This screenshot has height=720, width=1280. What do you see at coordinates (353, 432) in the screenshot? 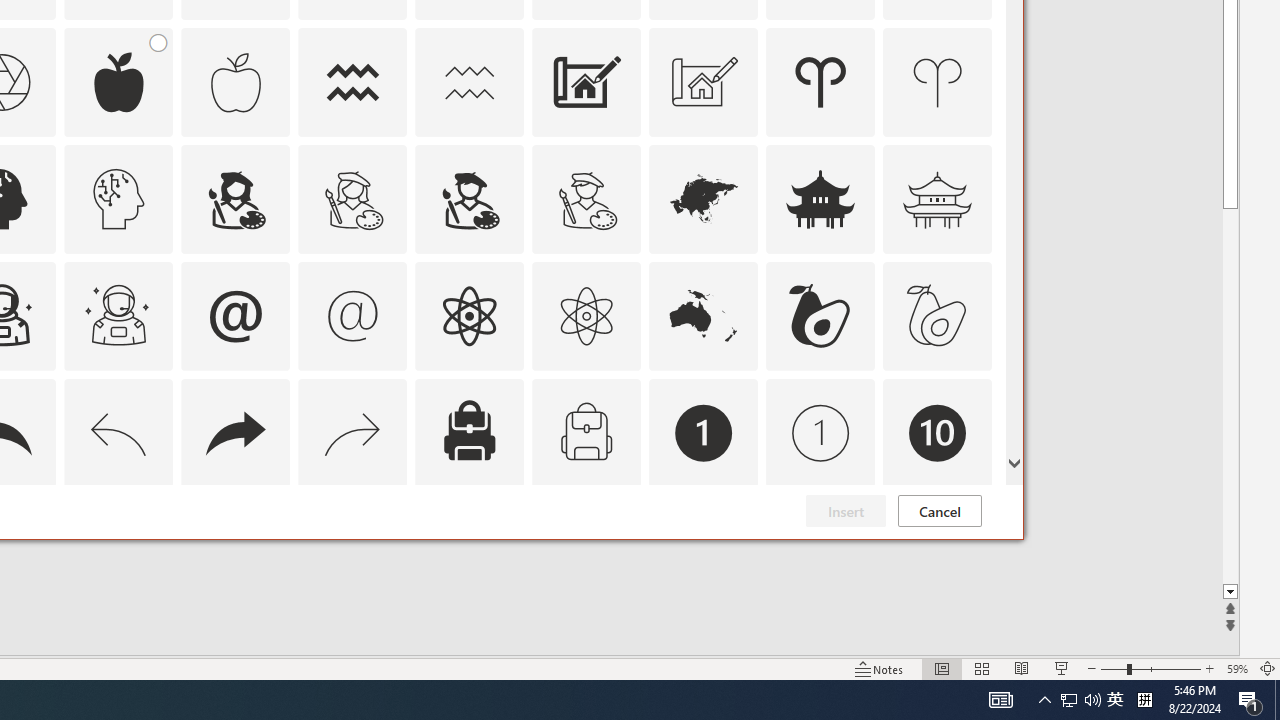
I see `AutomationID: Icons_Back_RTL_M` at bounding box center [353, 432].